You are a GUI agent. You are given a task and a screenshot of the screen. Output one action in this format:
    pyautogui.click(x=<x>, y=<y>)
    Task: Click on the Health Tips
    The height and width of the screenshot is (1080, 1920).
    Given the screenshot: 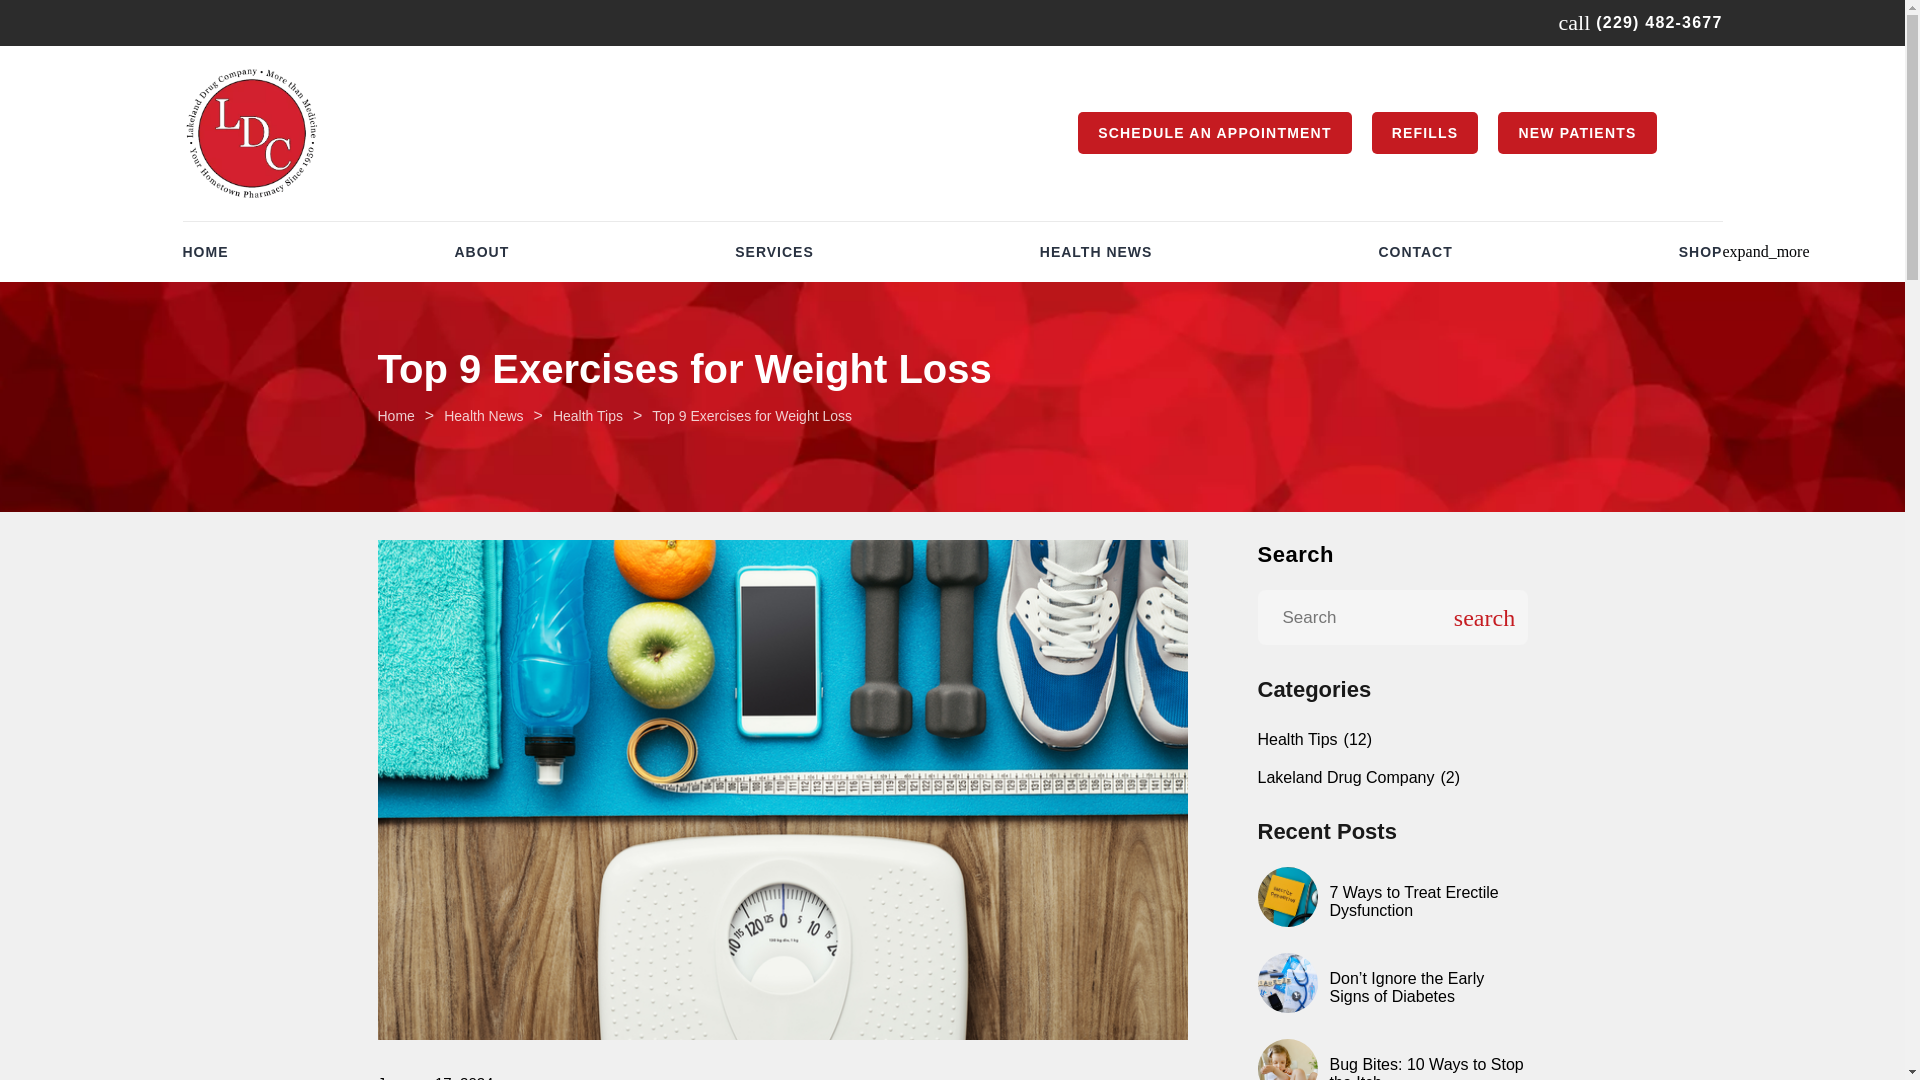 What is the action you would take?
    pyautogui.click(x=587, y=416)
    